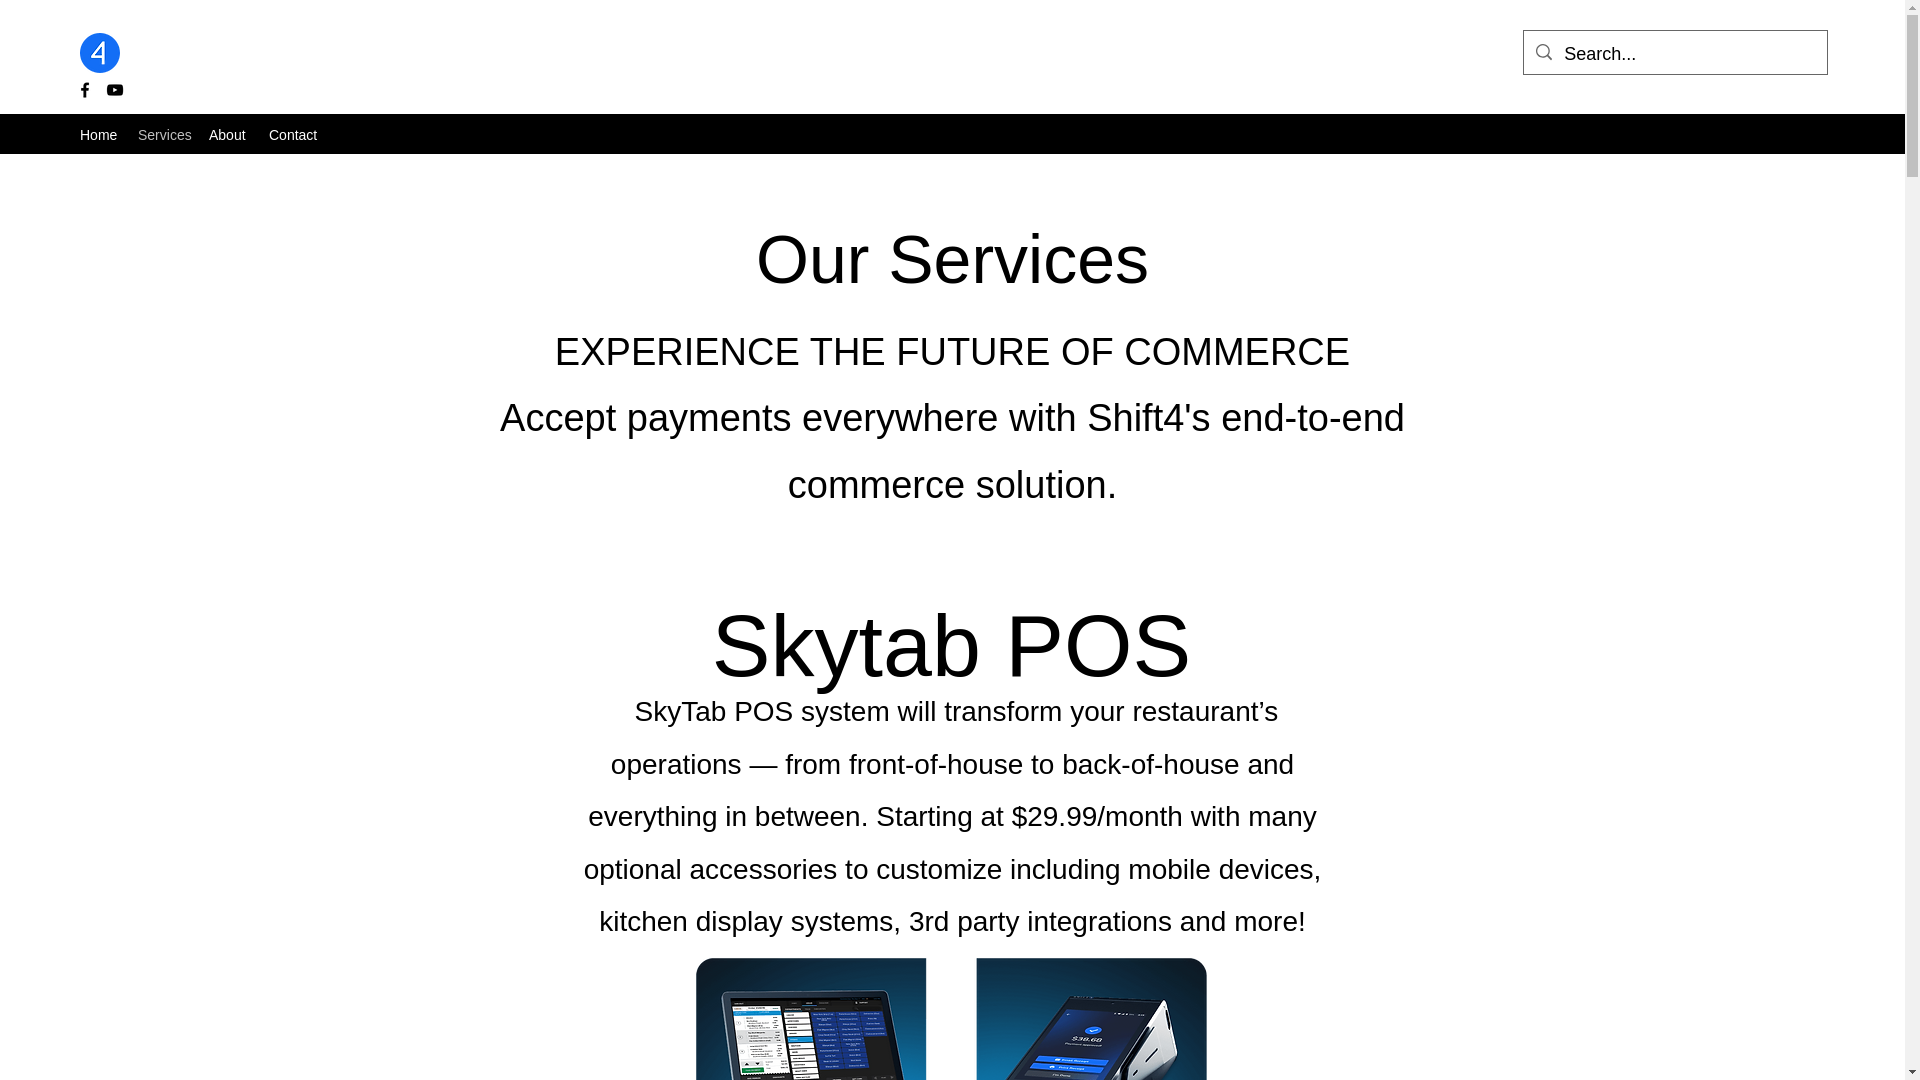 This screenshot has height=1080, width=1920. I want to click on Contact, so click(294, 134).